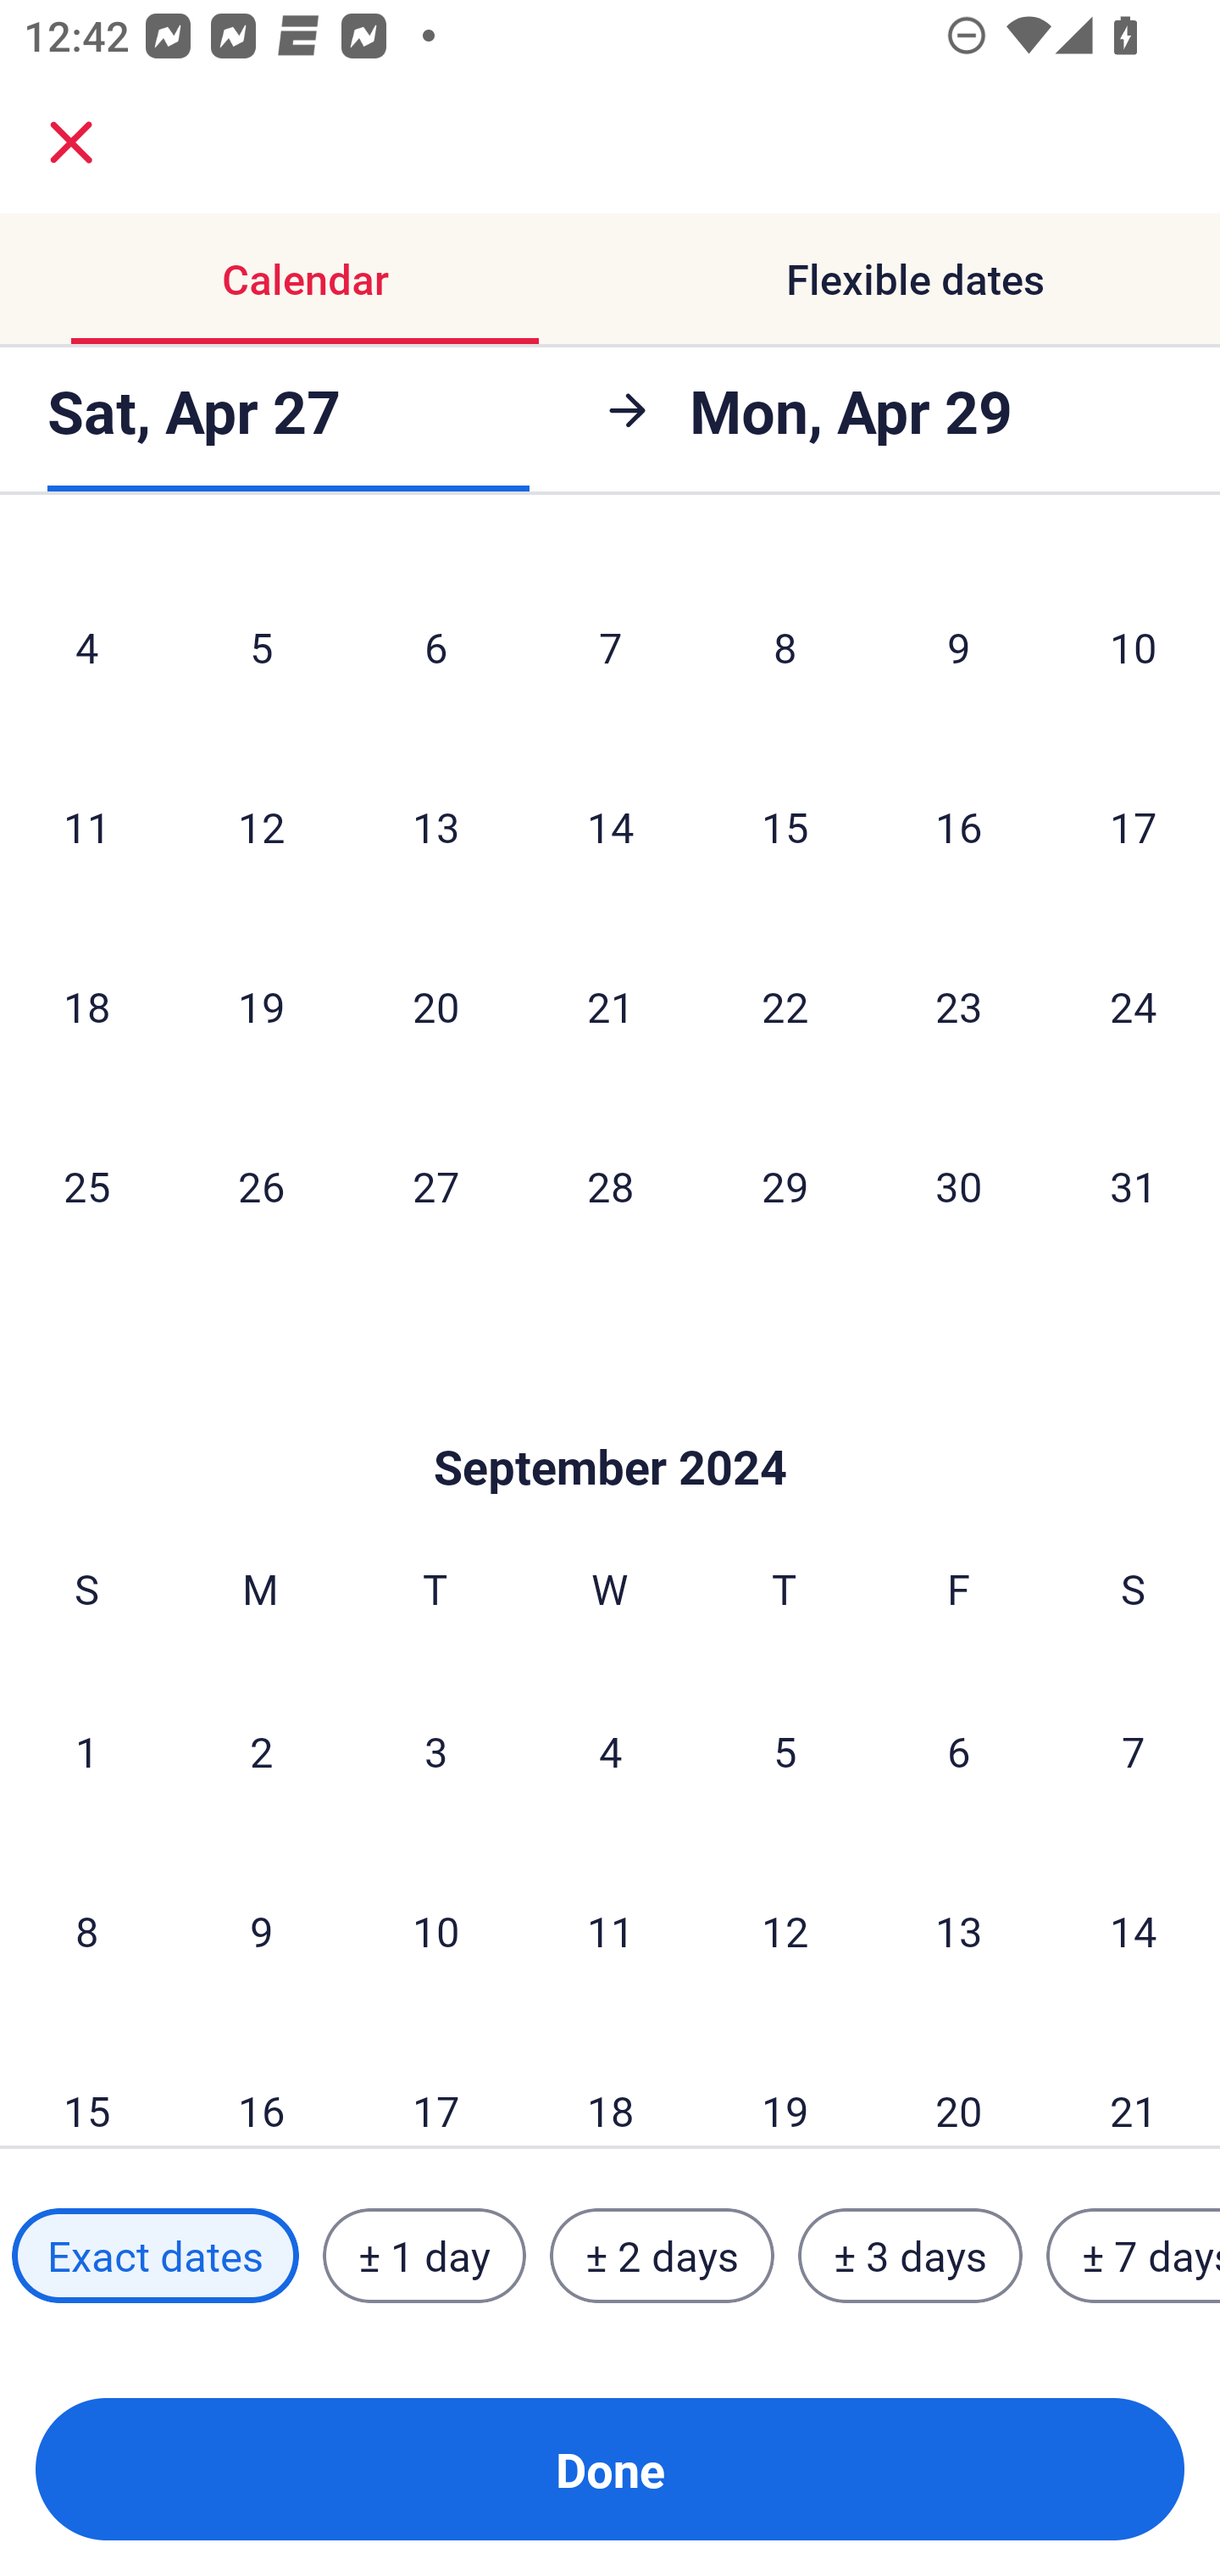 The image size is (1220, 2576). What do you see at coordinates (261, 827) in the screenshot?
I see `12 Monday, August 12, 2024` at bounding box center [261, 827].